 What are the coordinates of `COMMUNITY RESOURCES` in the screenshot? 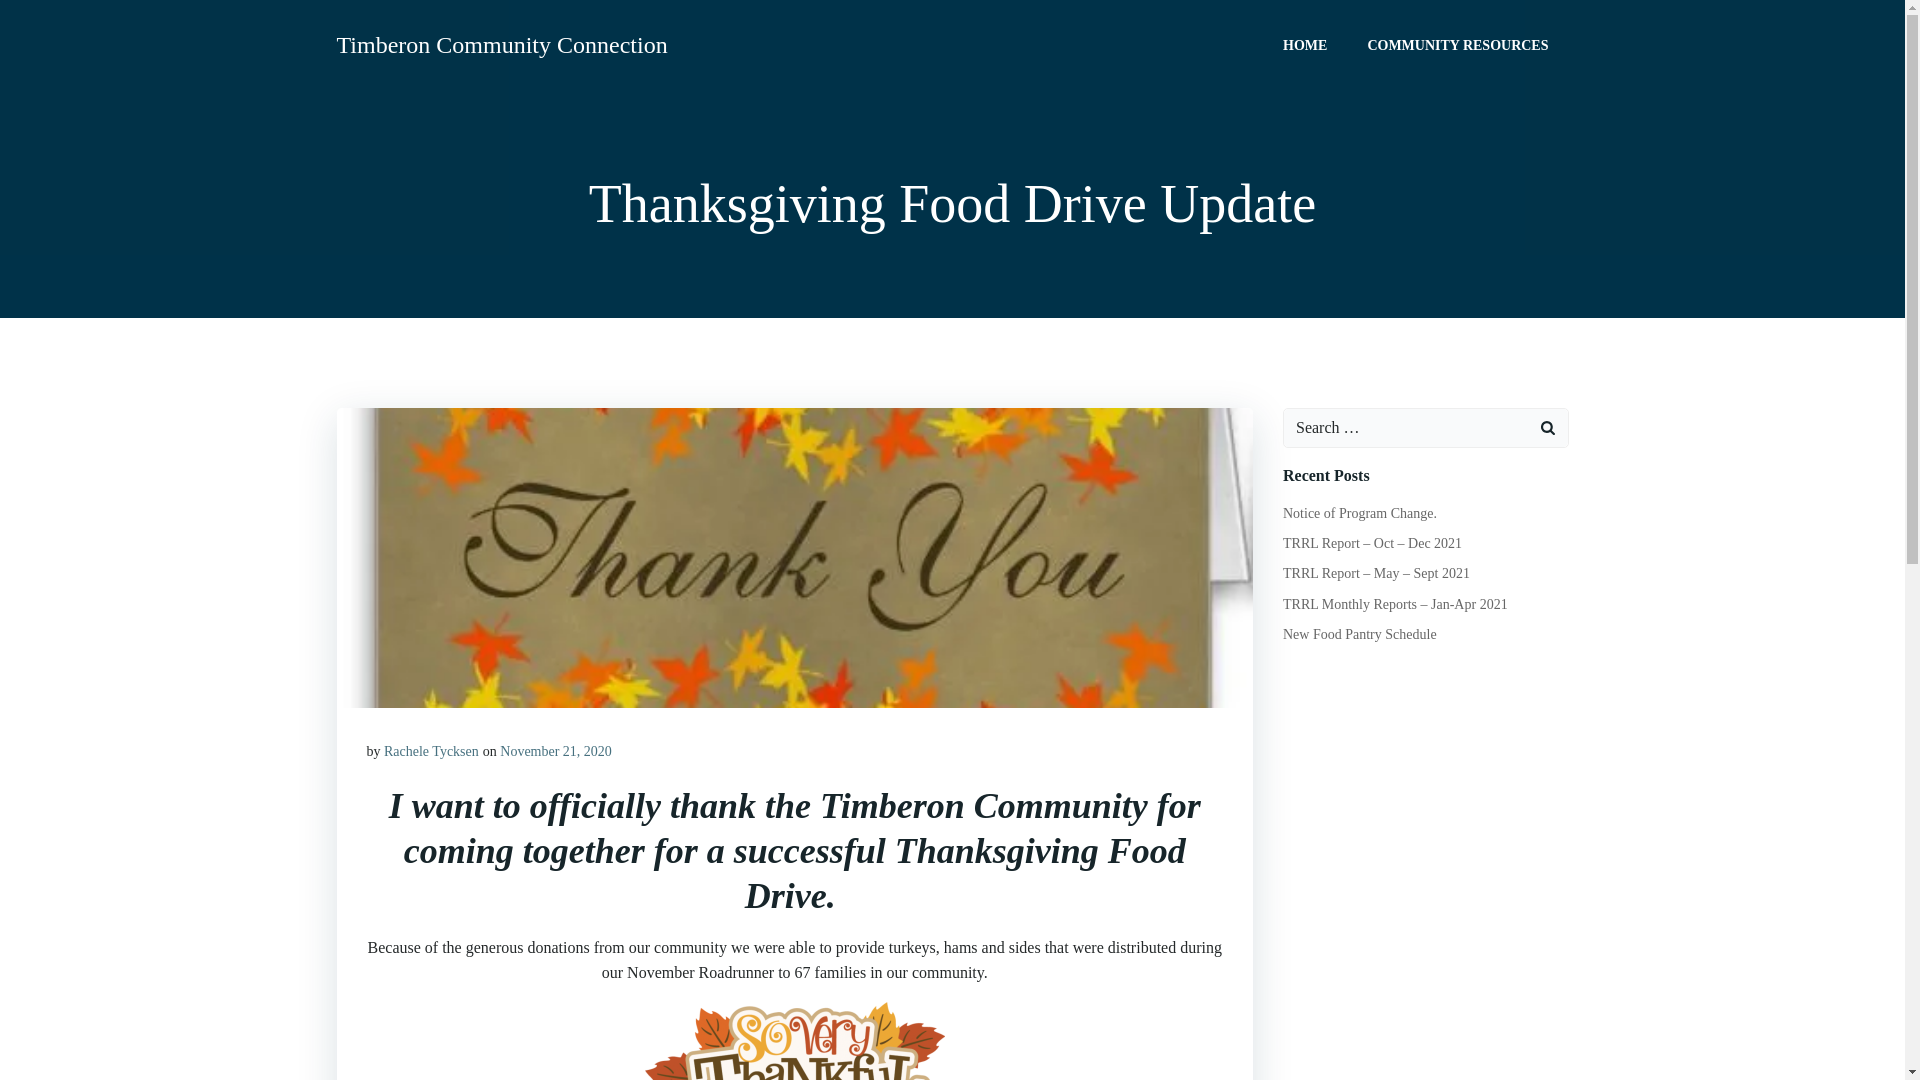 It's located at (1457, 44).